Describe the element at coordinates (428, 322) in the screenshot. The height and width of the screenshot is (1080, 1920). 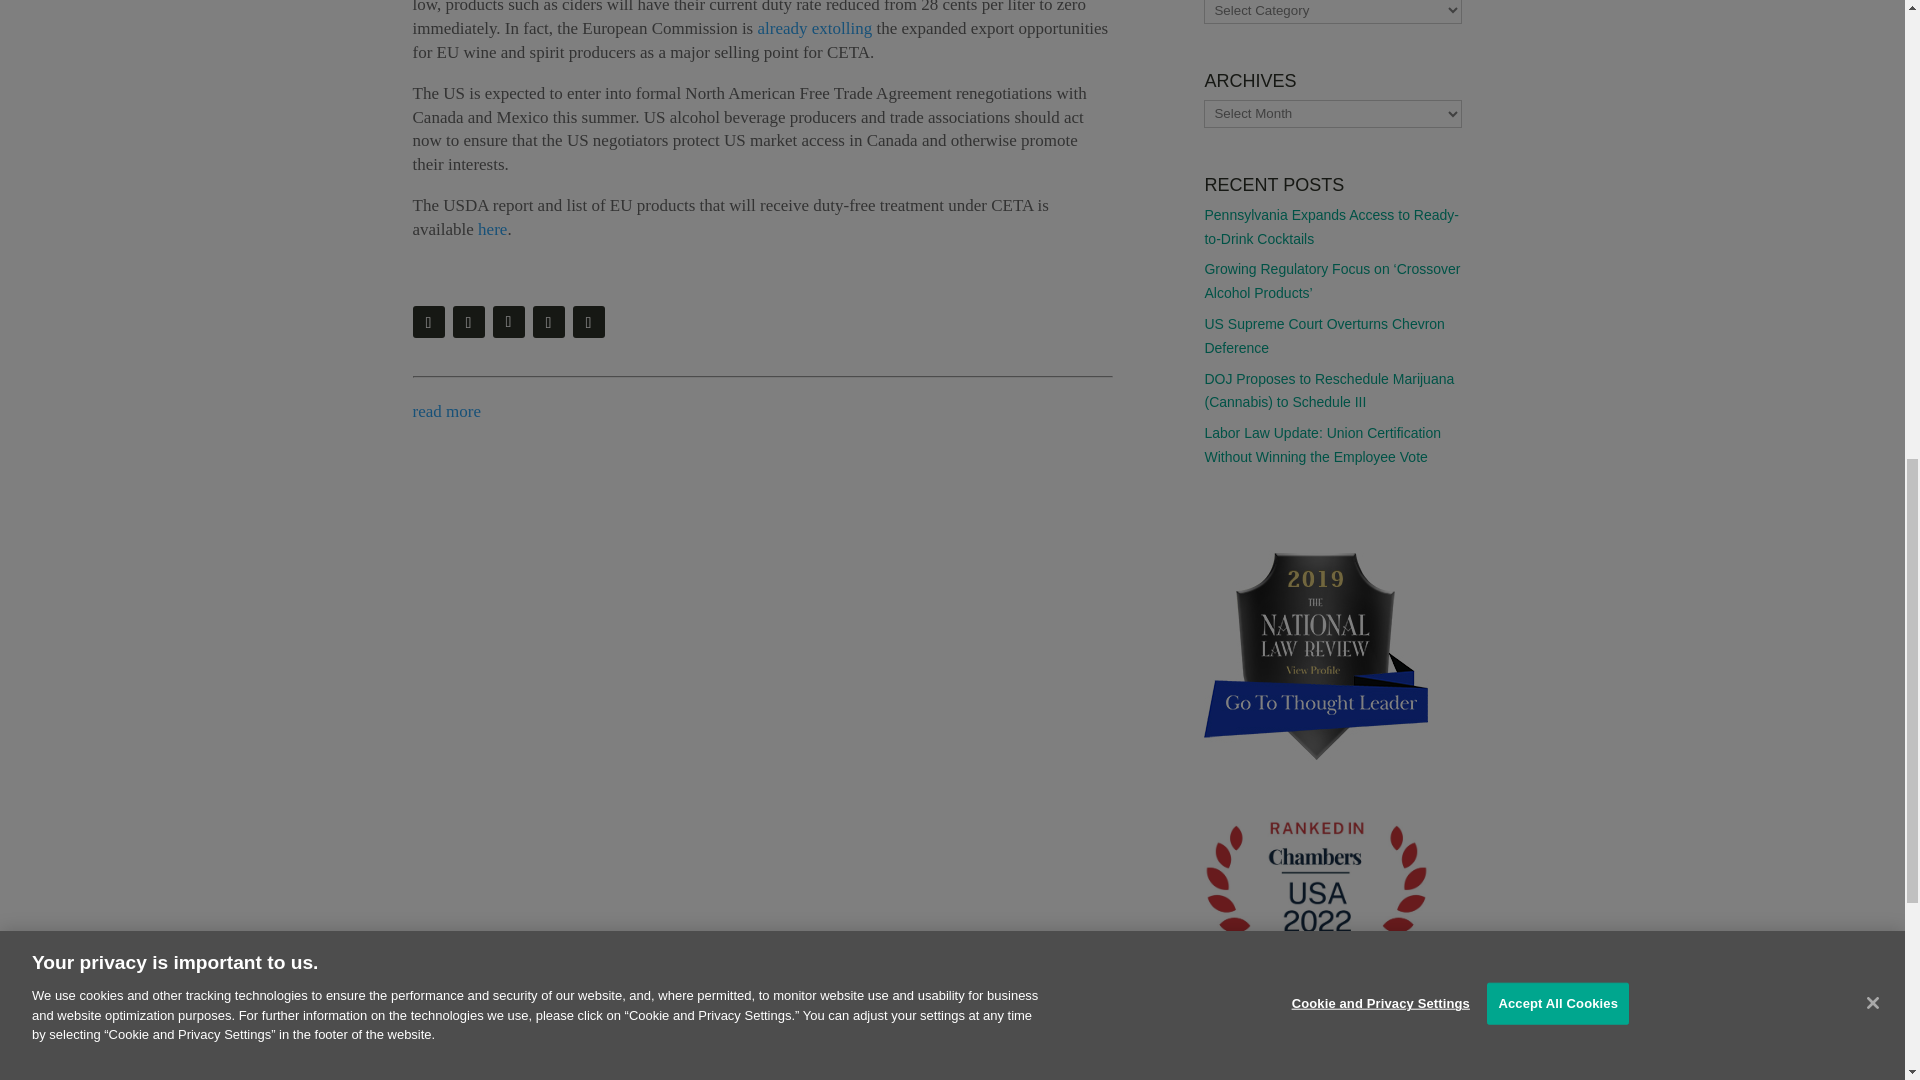
I see `Print` at that location.